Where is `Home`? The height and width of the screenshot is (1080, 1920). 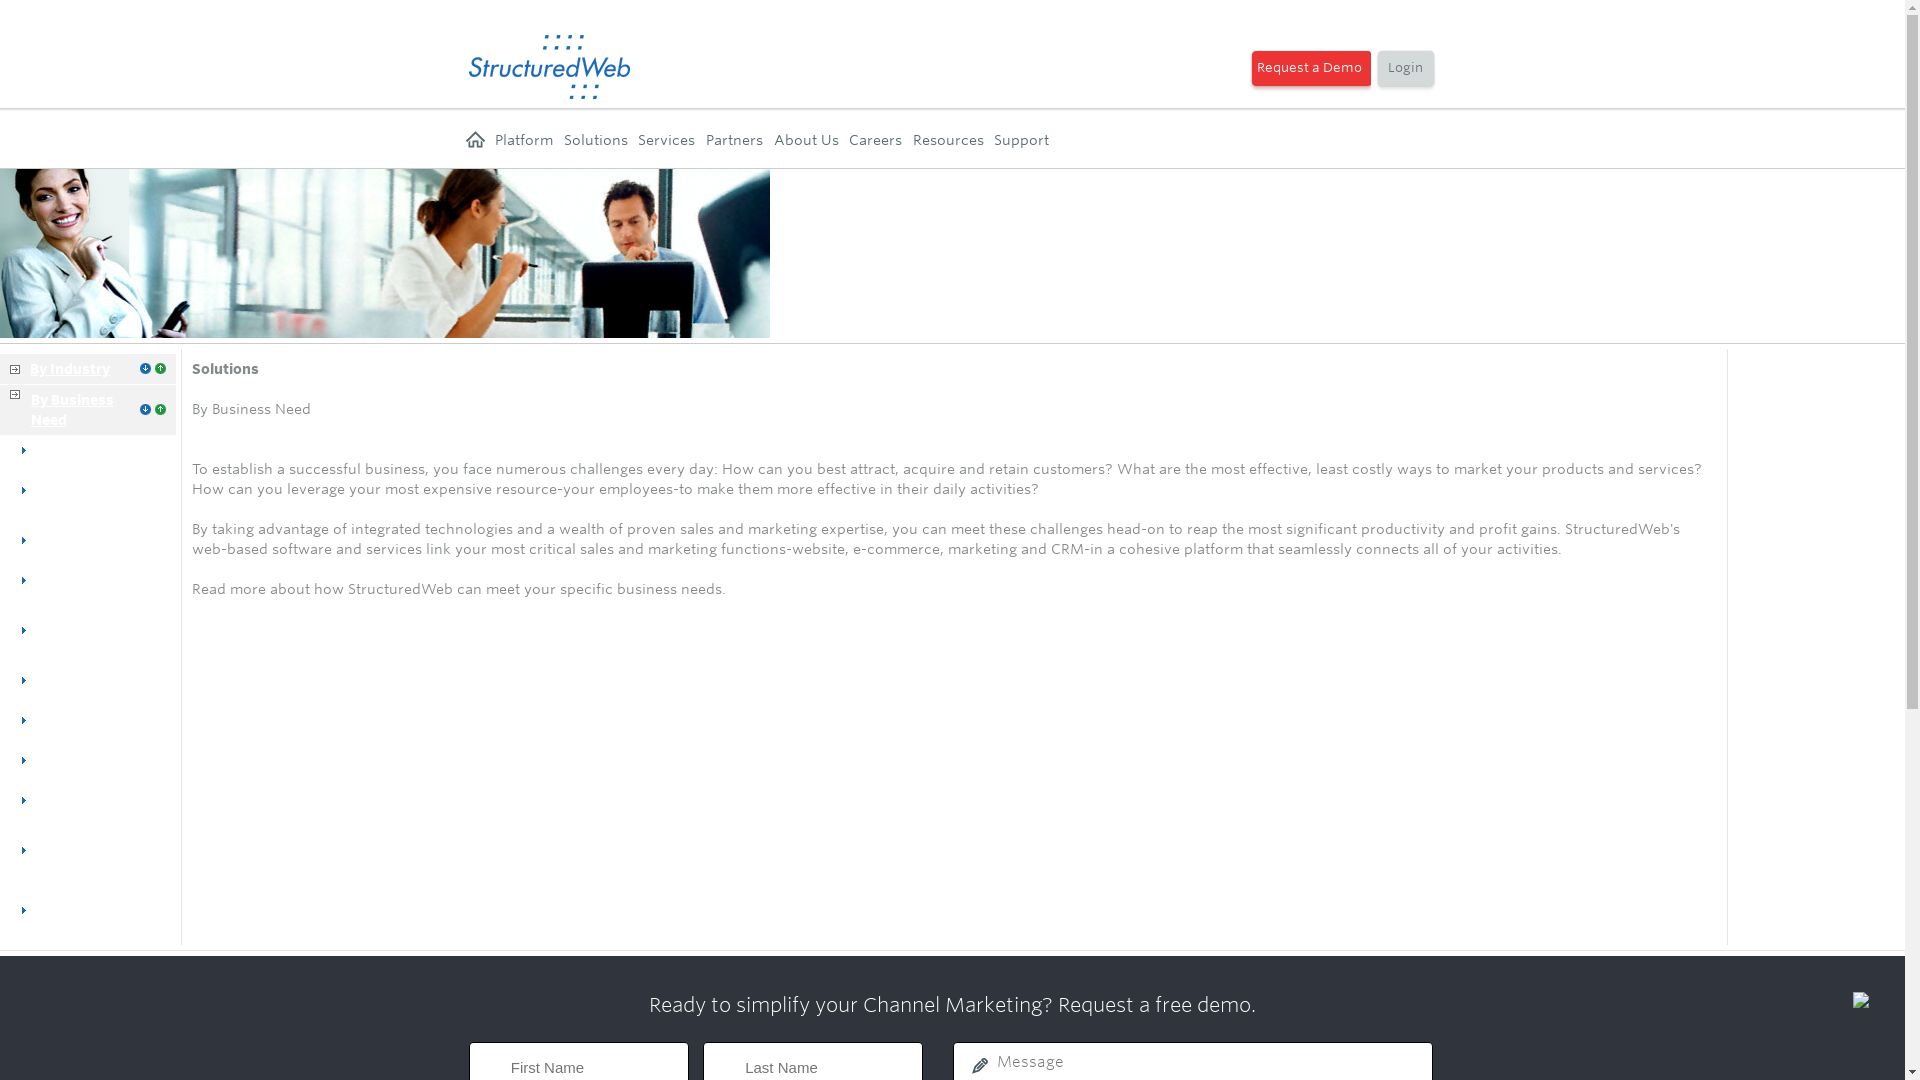
Home is located at coordinates (476, 140).